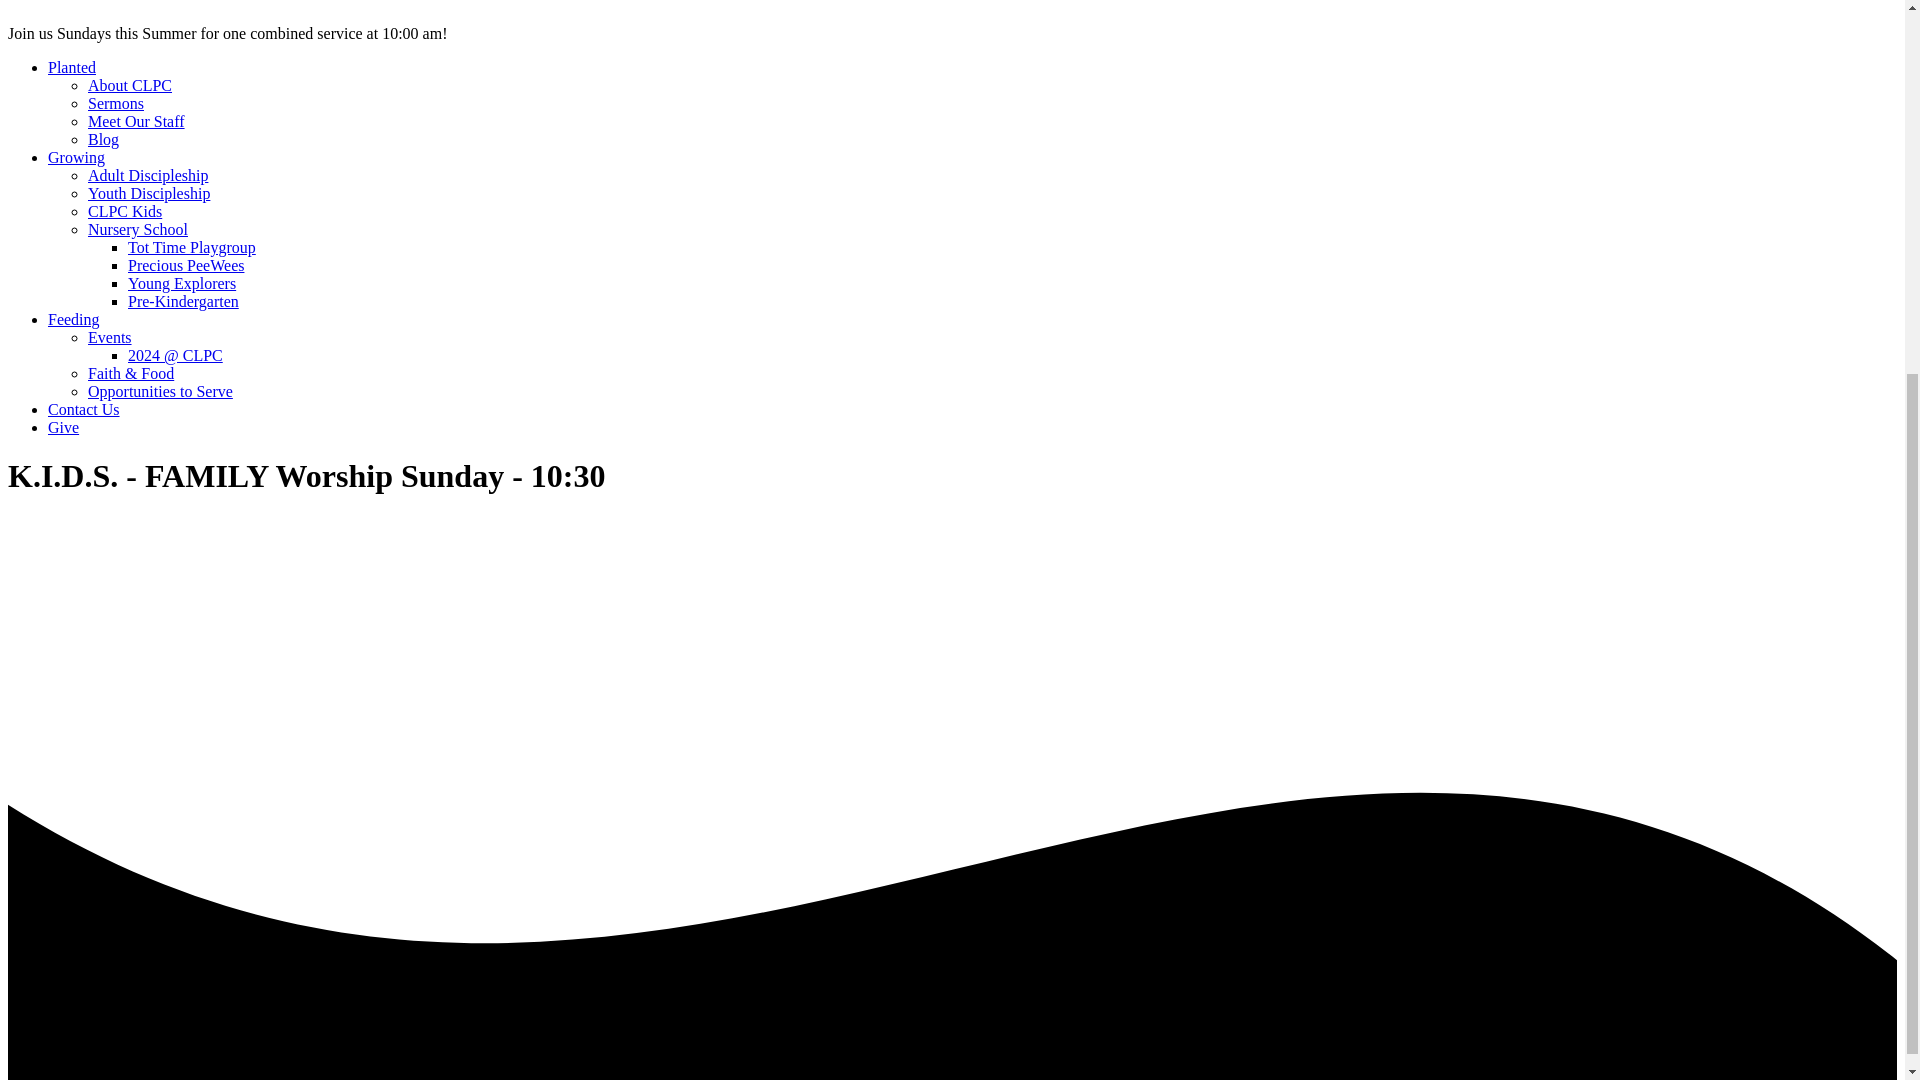 The width and height of the screenshot is (1920, 1080). Describe the element at coordinates (76, 158) in the screenshot. I see `Growing` at that location.